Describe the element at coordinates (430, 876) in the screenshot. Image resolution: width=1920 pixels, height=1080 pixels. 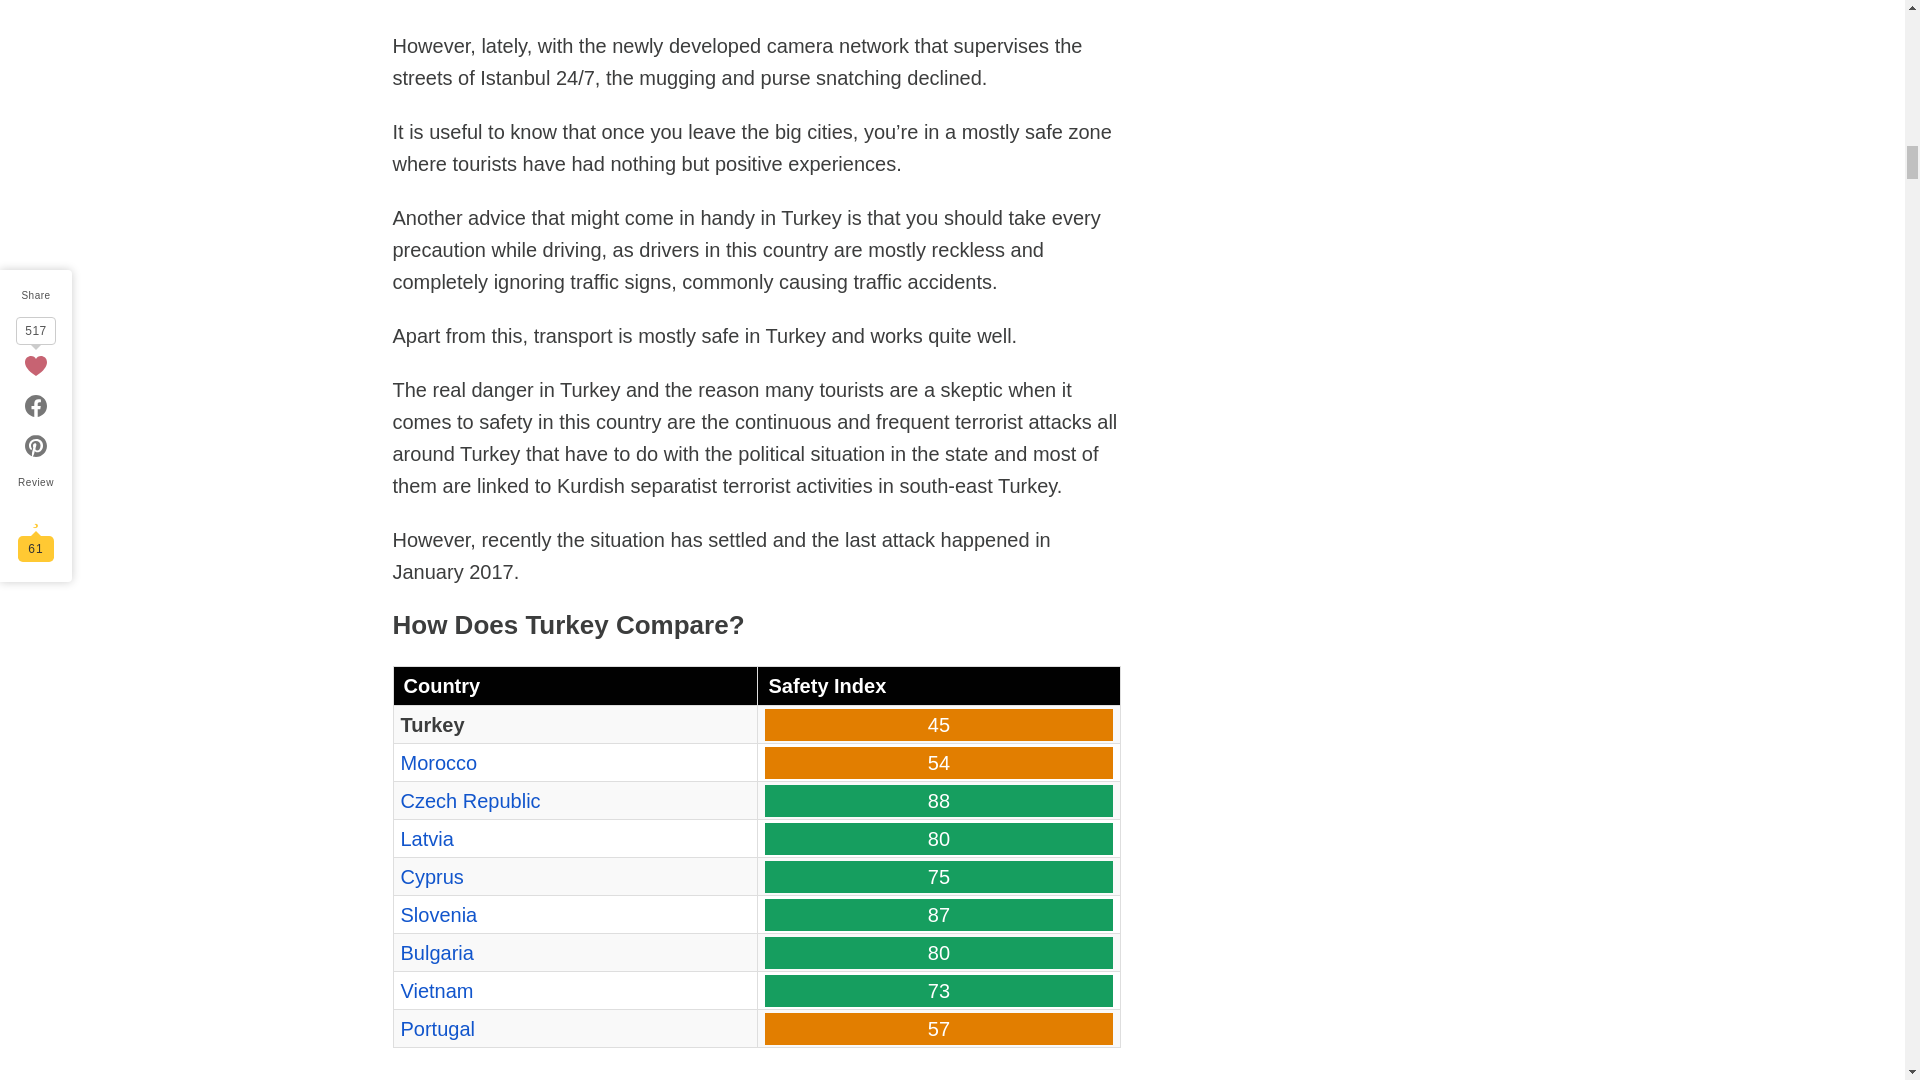
I see `Cyprus Safety Review` at that location.